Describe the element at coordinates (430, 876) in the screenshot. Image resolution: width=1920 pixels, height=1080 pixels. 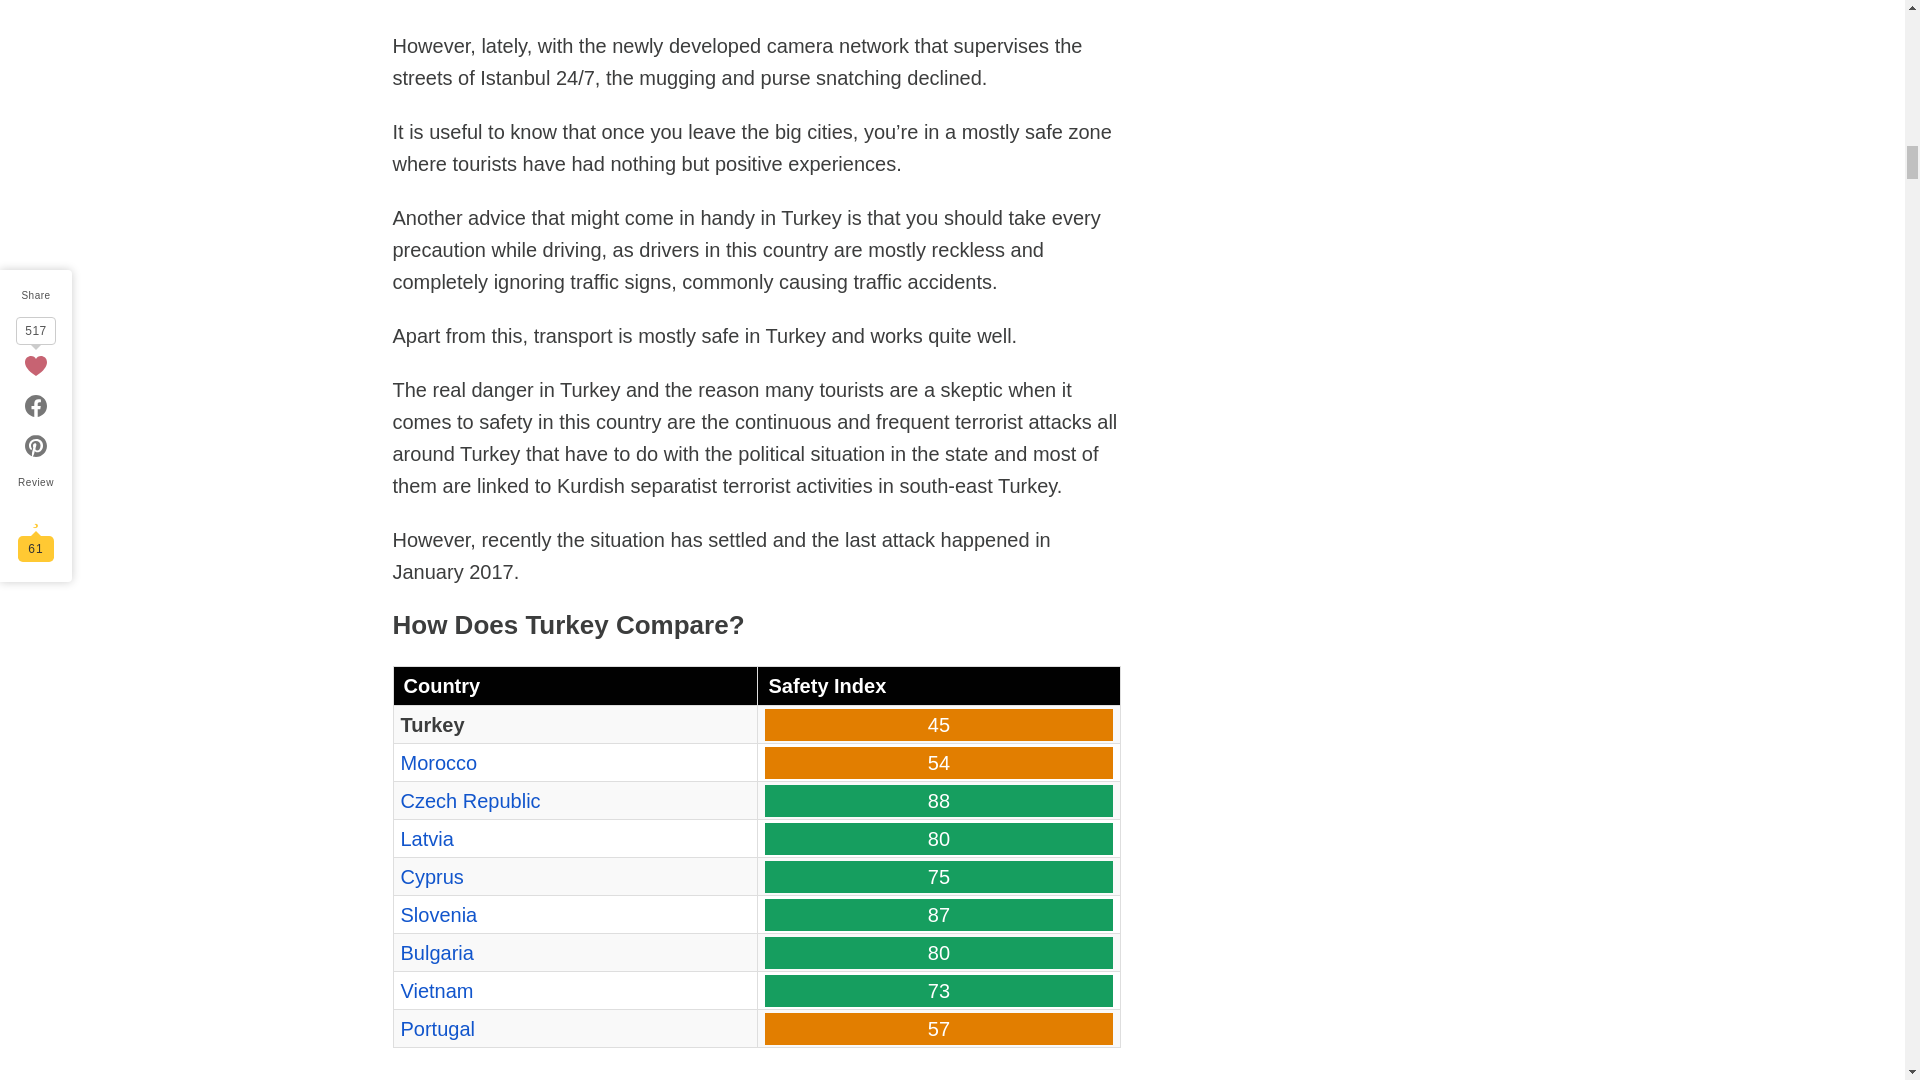
I see `Cyprus Safety Review` at that location.